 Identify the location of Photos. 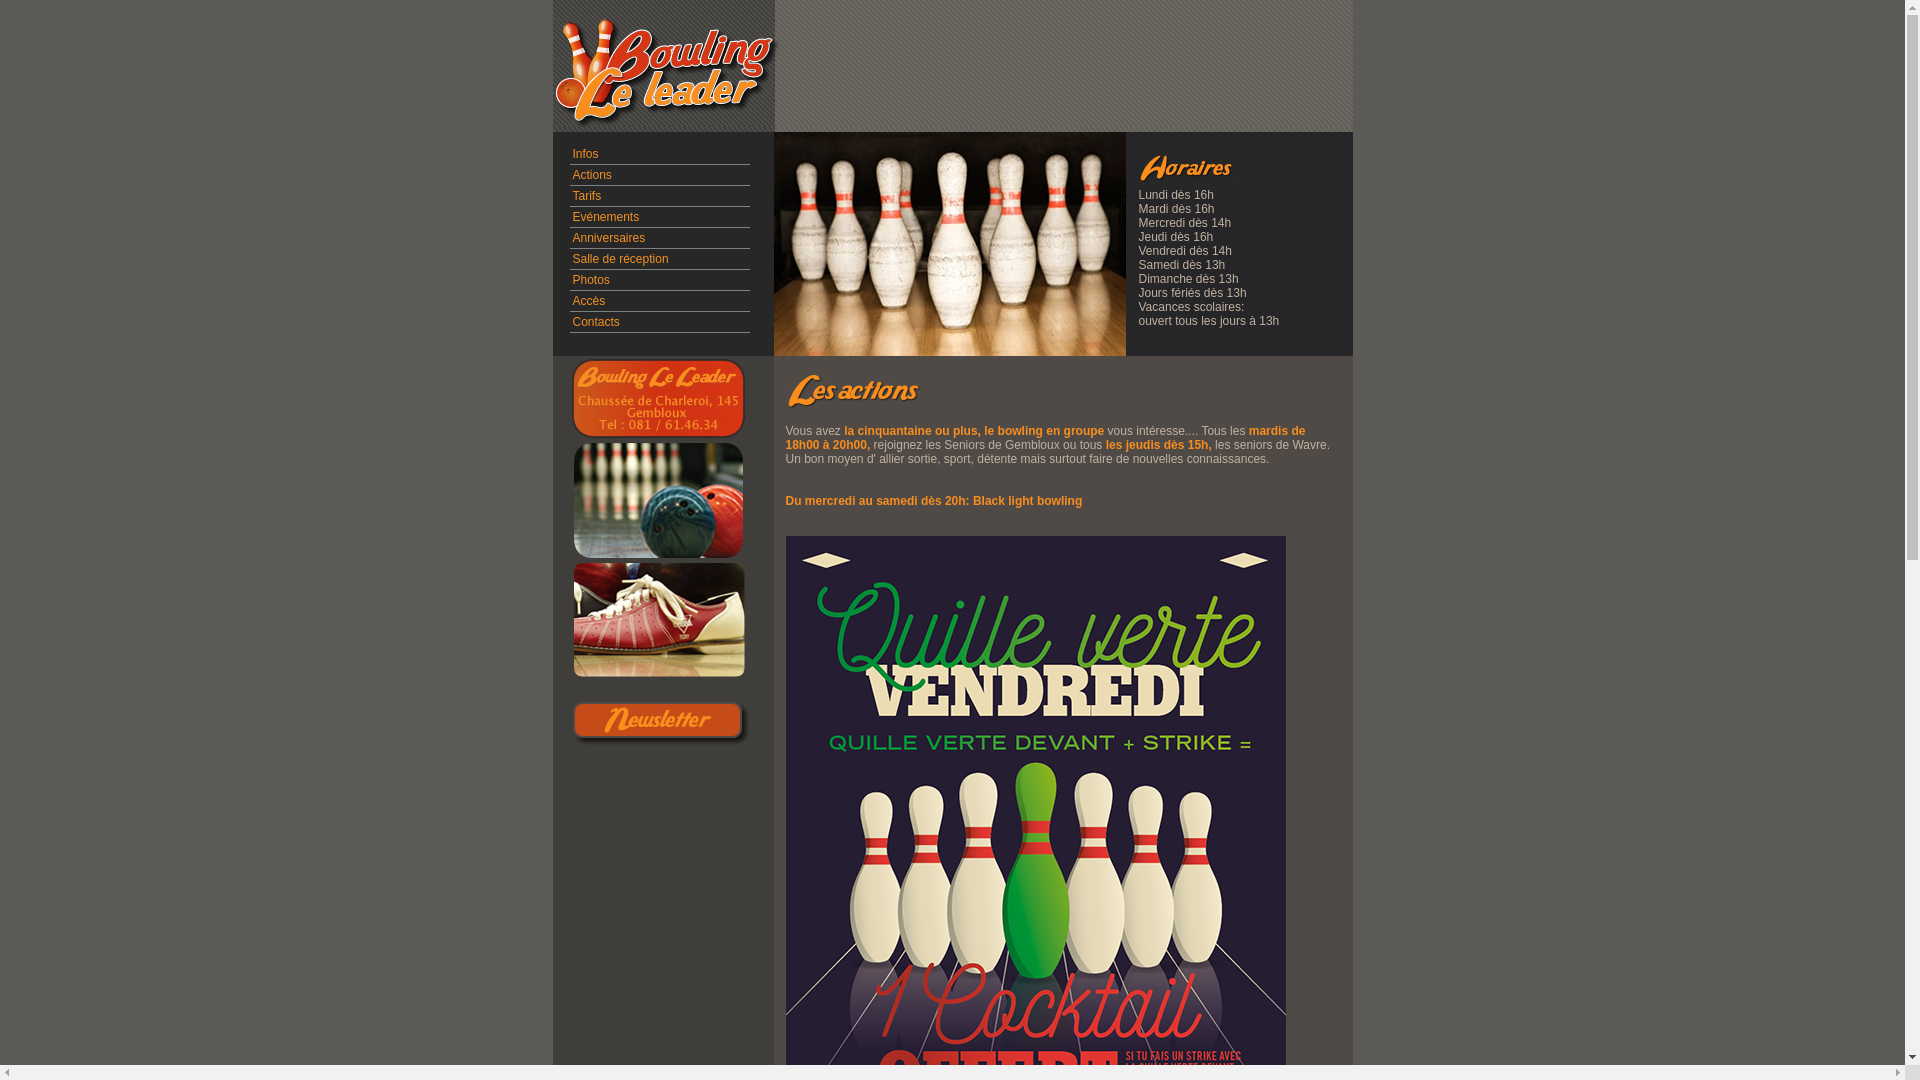
(590, 280).